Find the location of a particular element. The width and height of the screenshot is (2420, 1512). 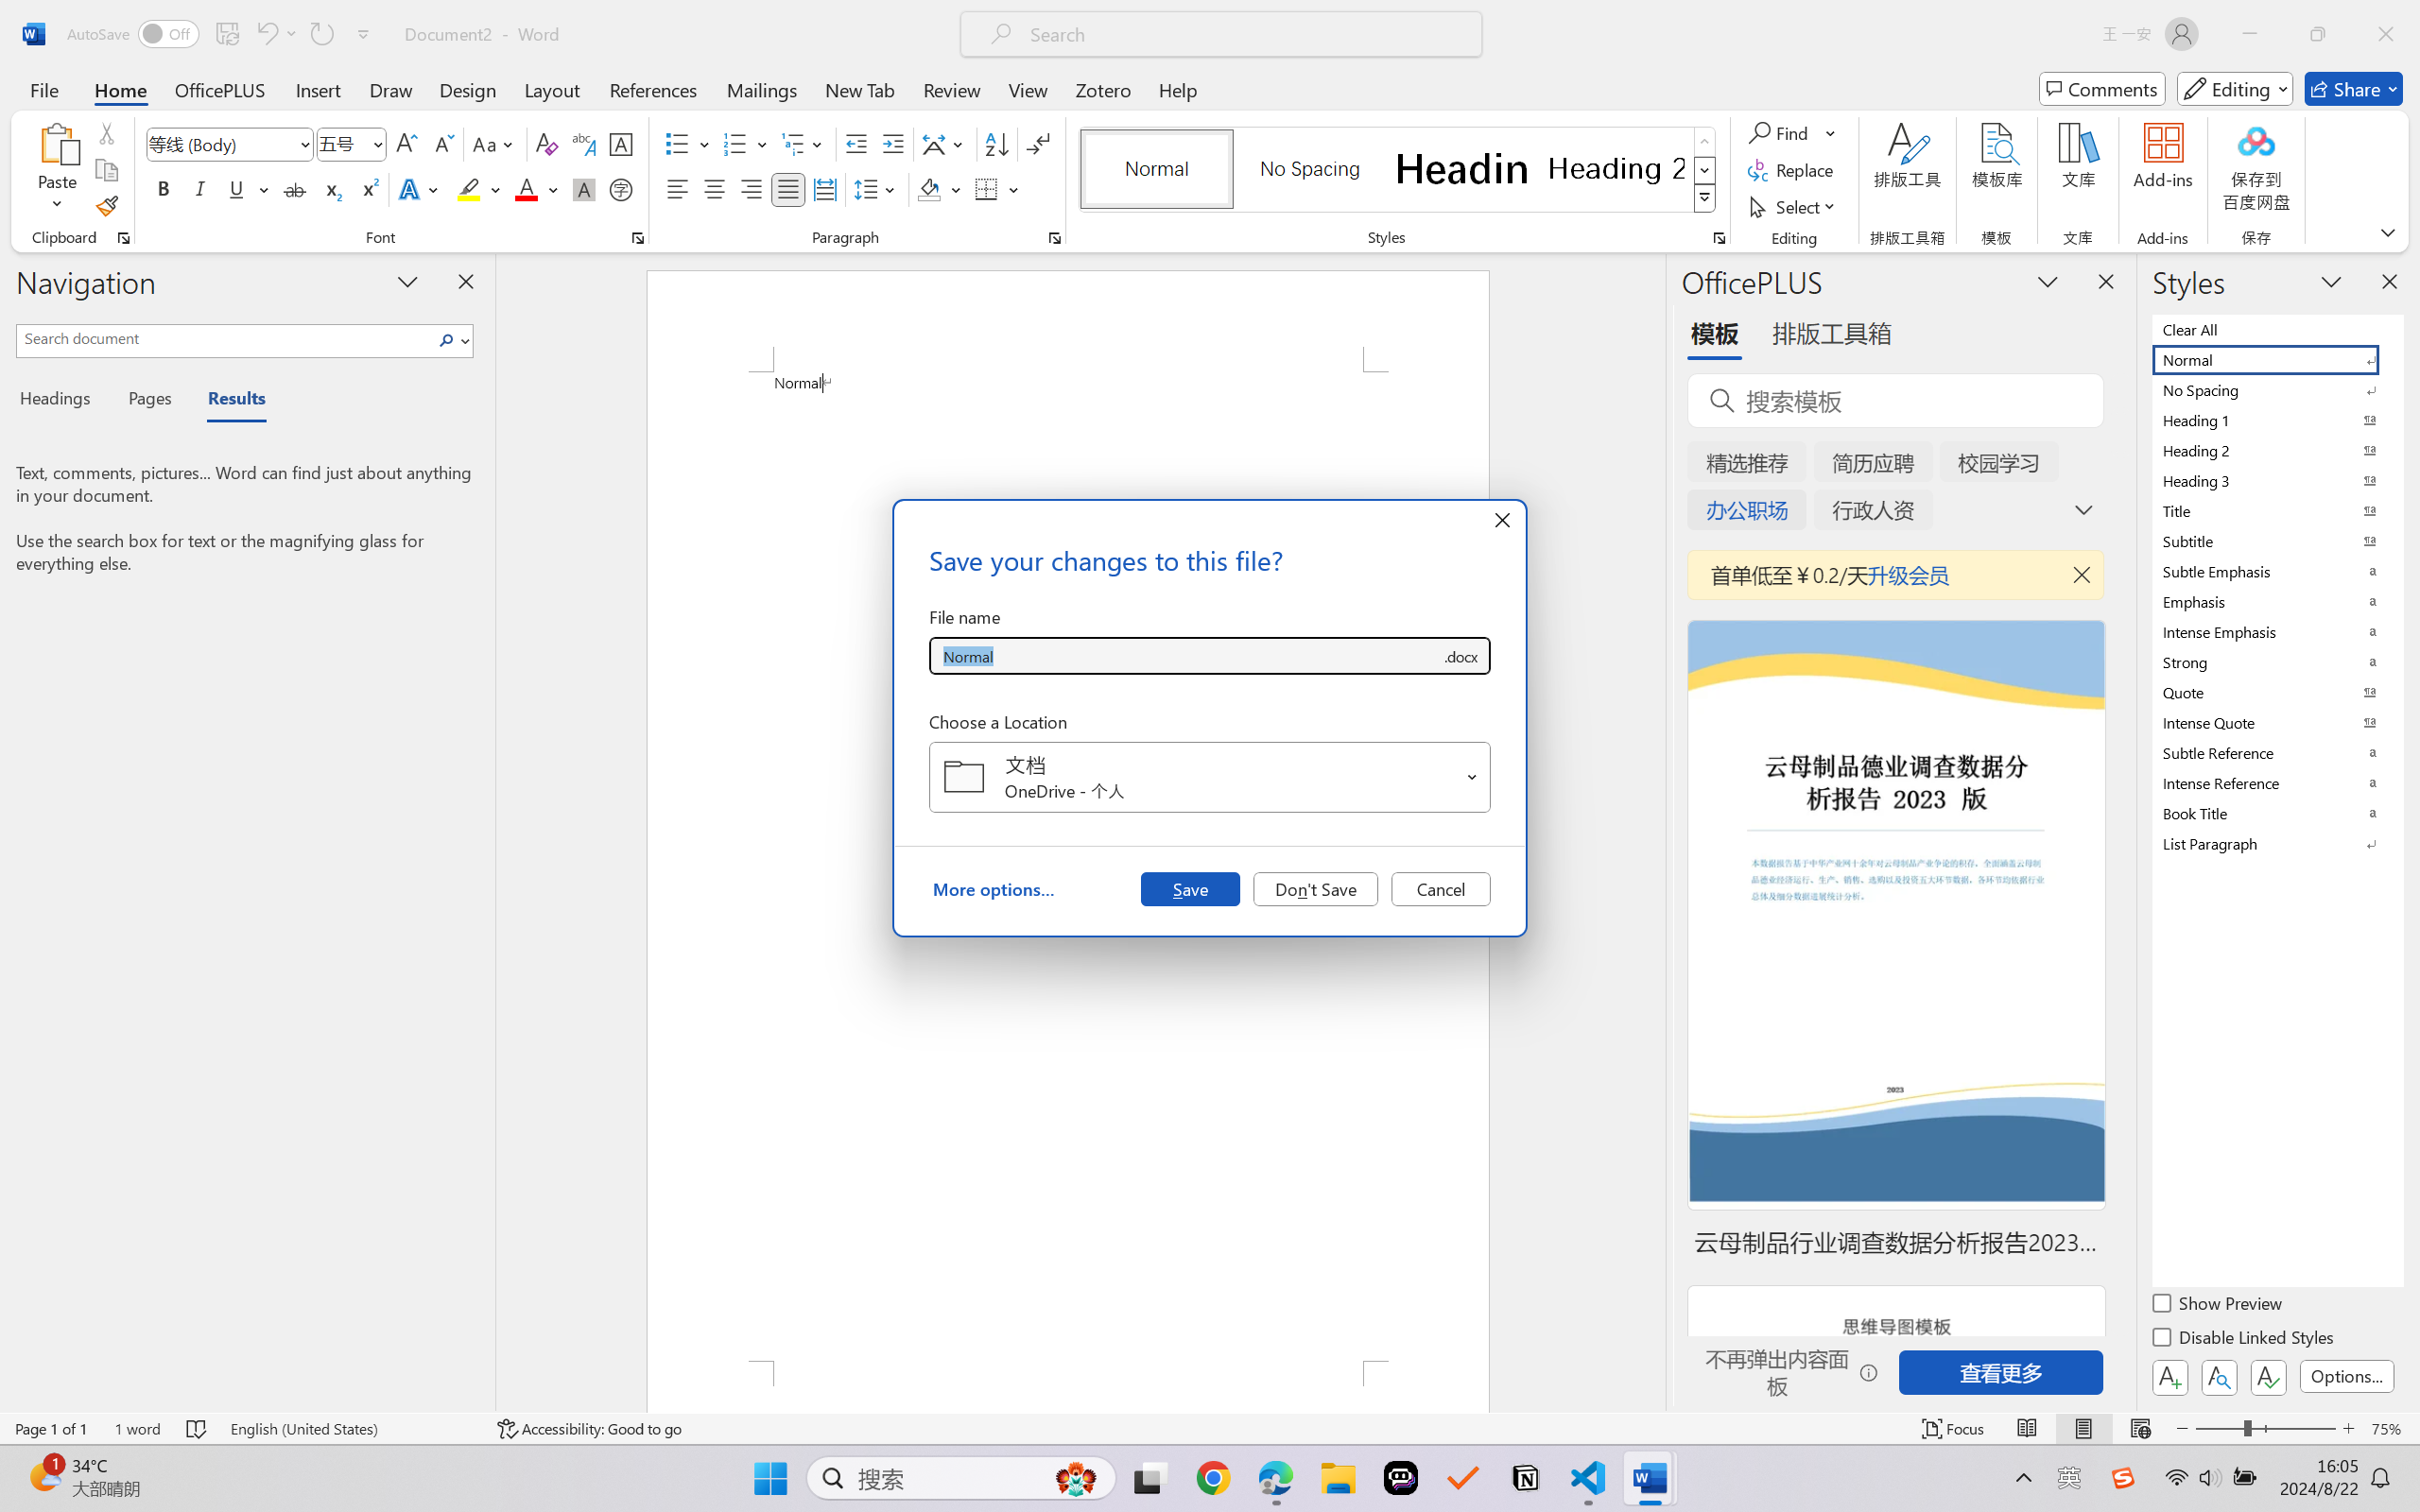

Superscript is located at coordinates (368, 189).